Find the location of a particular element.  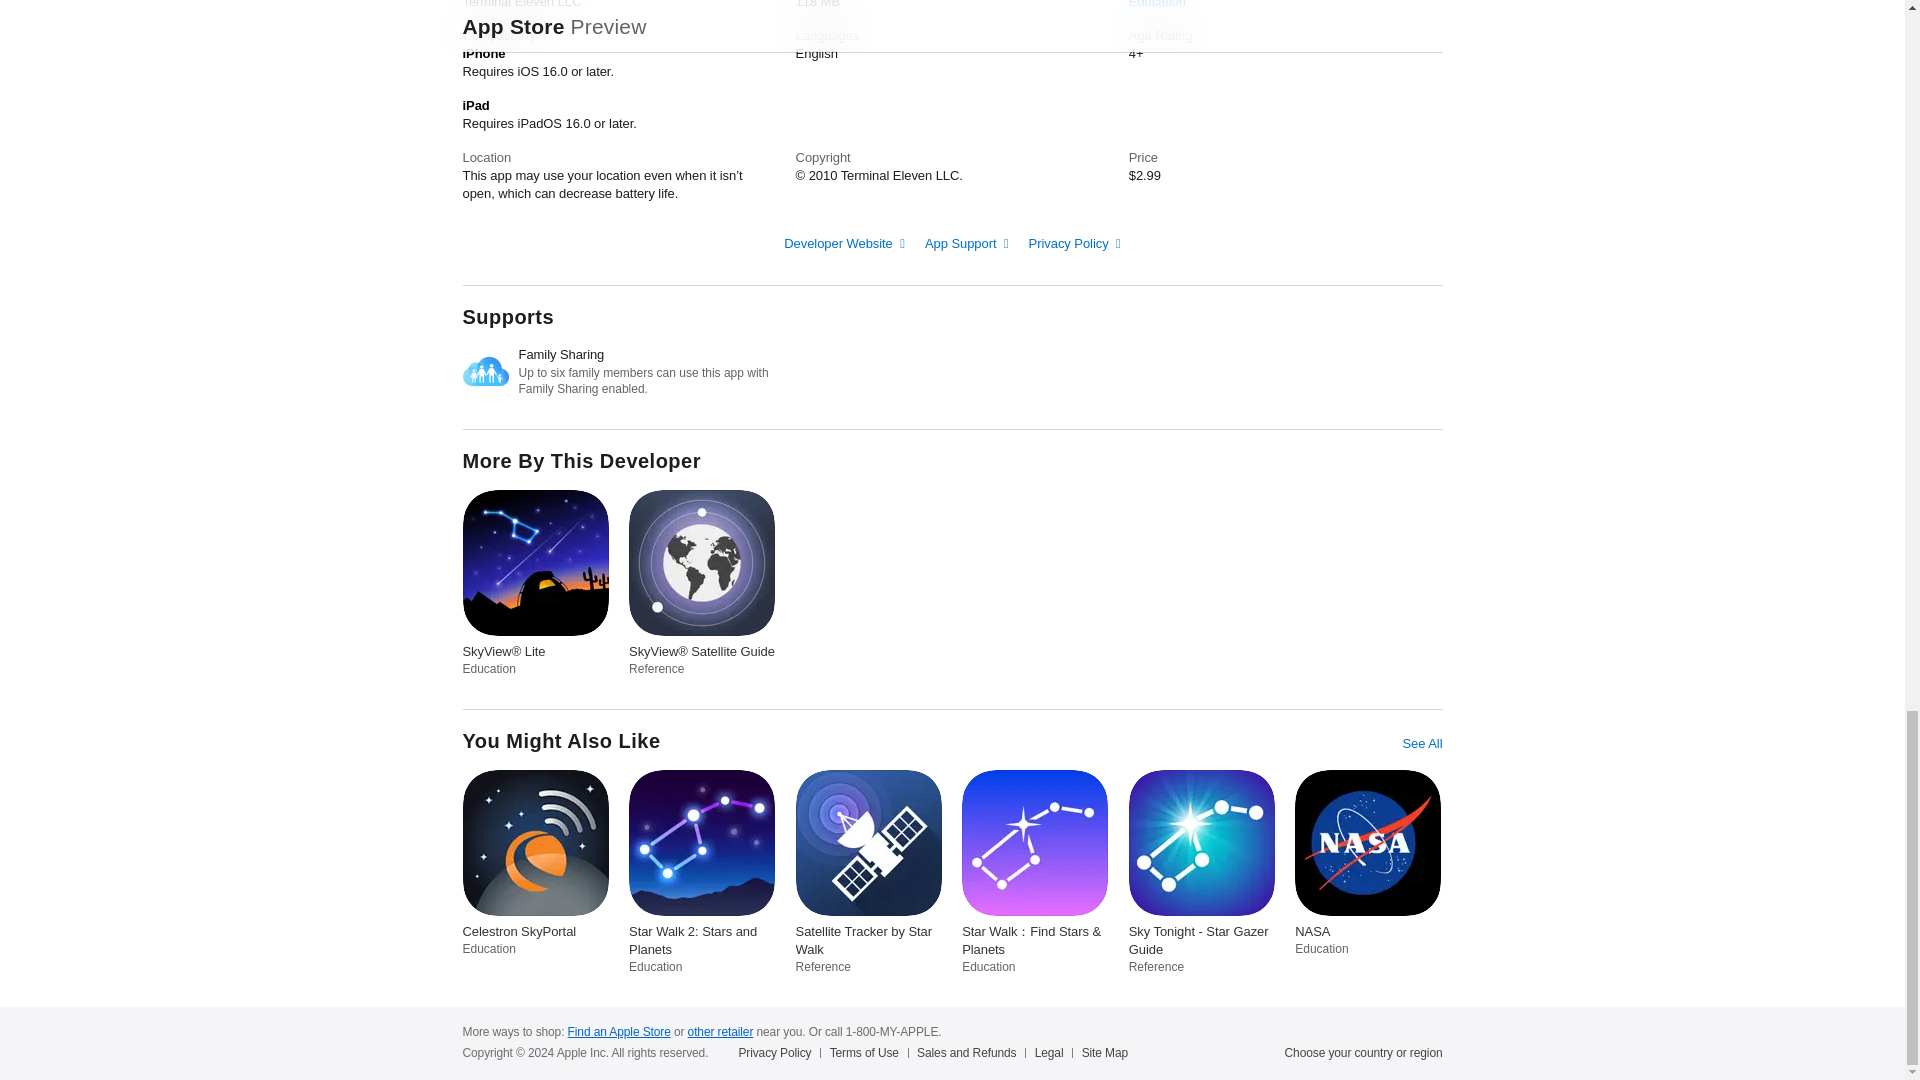

Choose your country or region is located at coordinates (1364, 1052).